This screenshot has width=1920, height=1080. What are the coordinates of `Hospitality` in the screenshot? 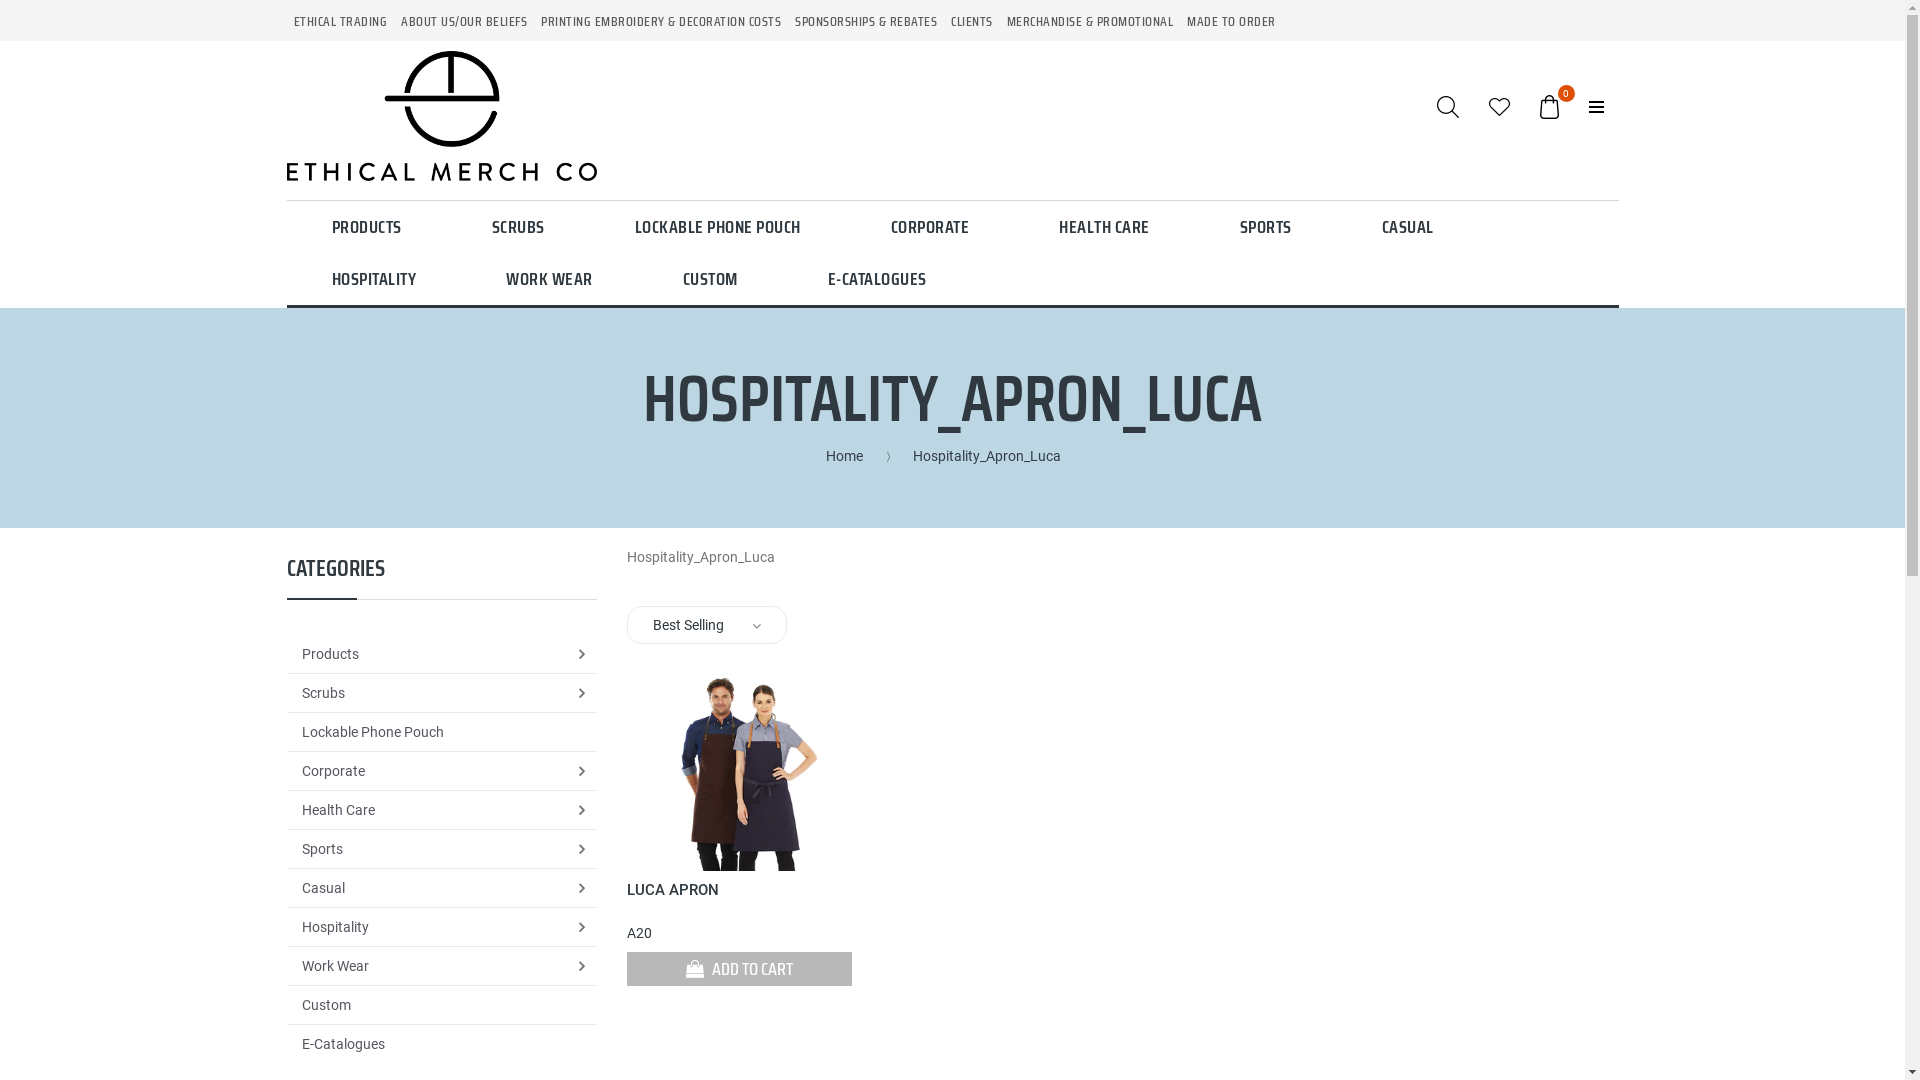 It's located at (327, 927).